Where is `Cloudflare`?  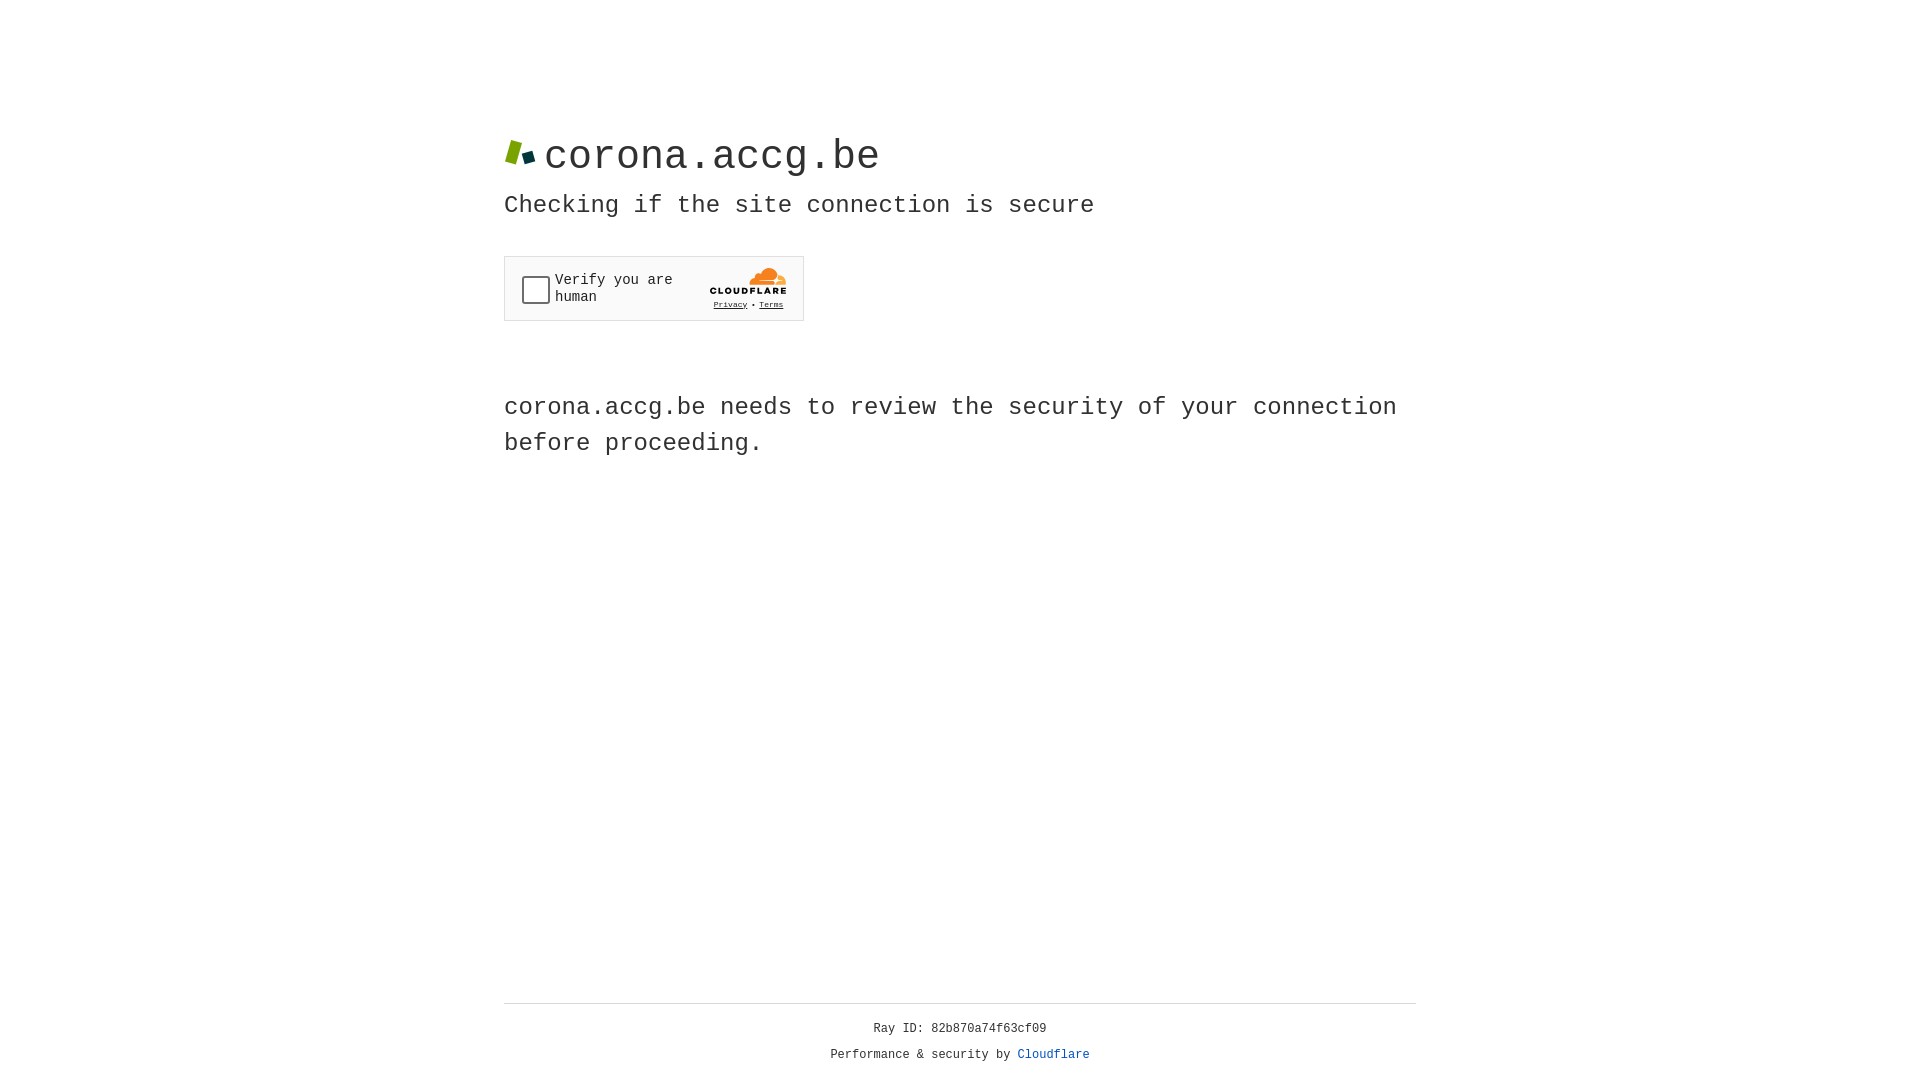
Cloudflare is located at coordinates (1054, 1055).